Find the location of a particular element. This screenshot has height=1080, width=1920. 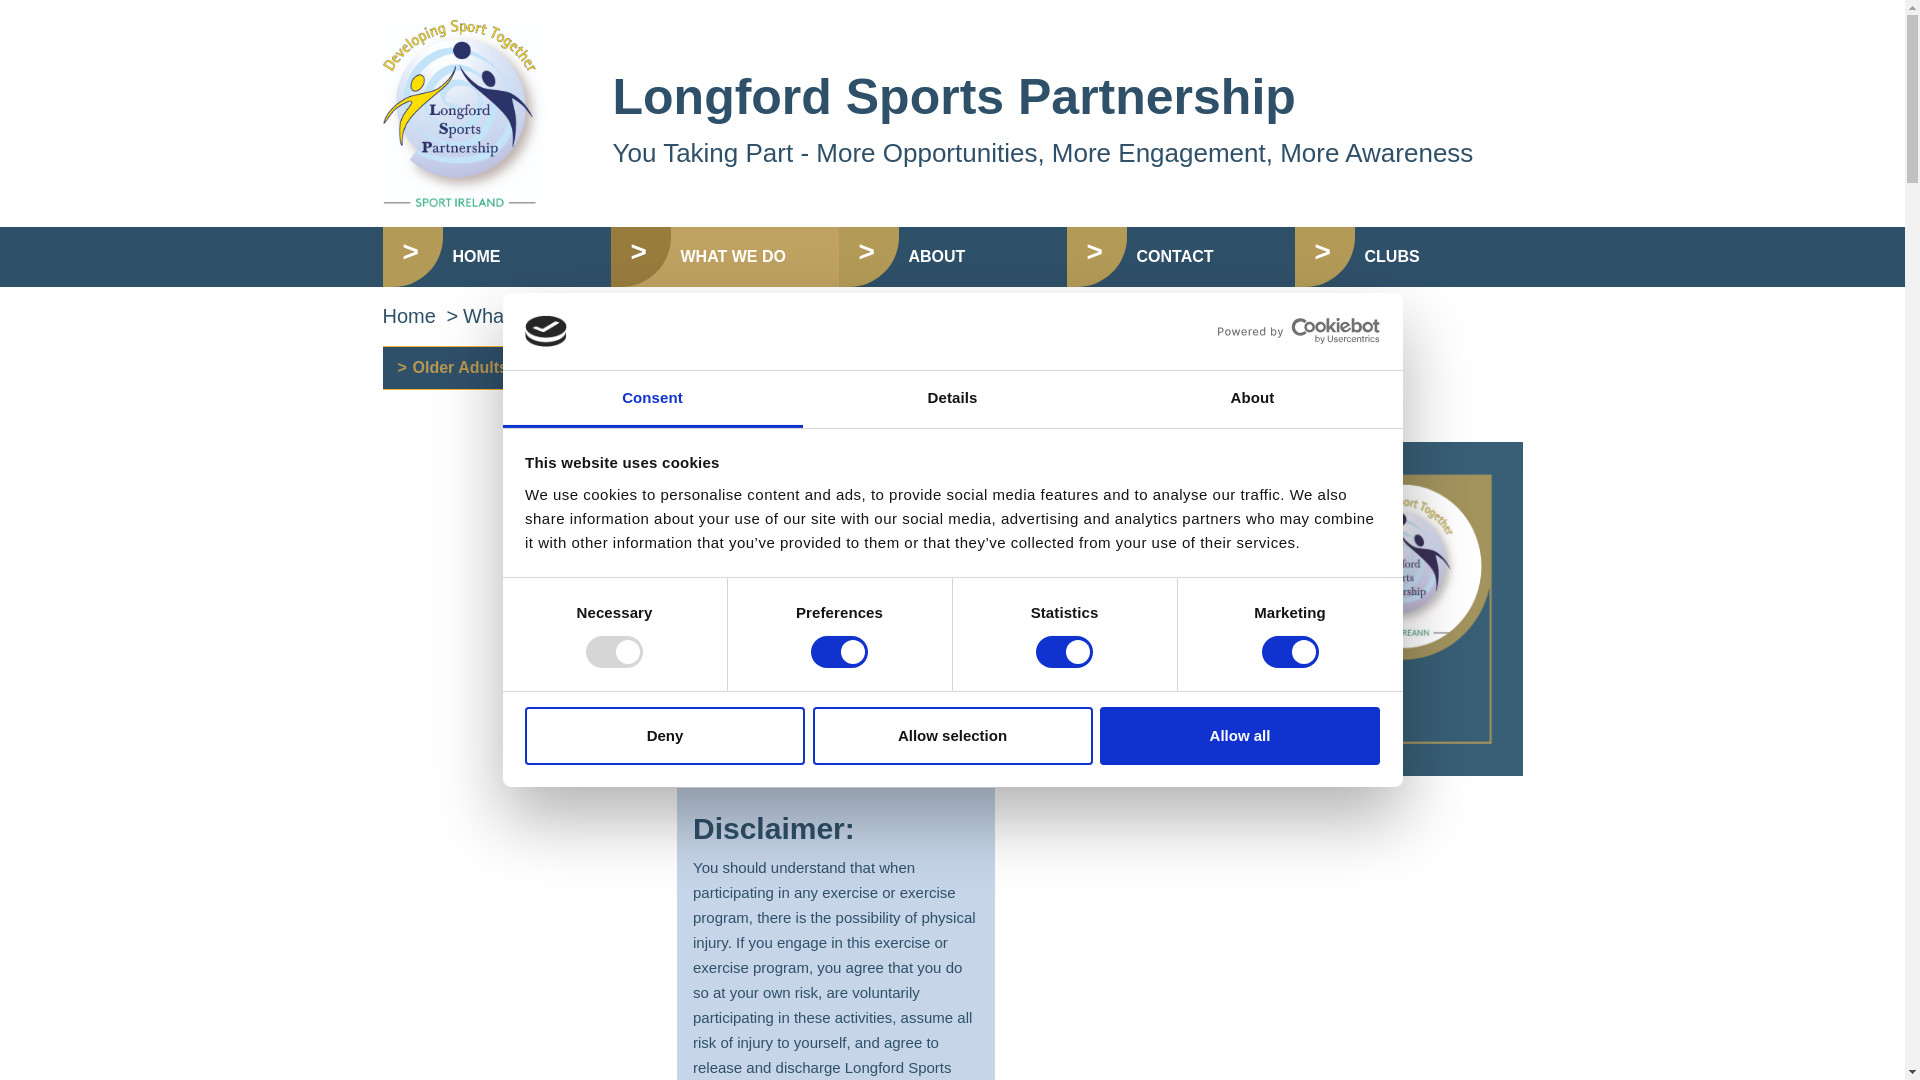

About is located at coordinates (1252, 399).